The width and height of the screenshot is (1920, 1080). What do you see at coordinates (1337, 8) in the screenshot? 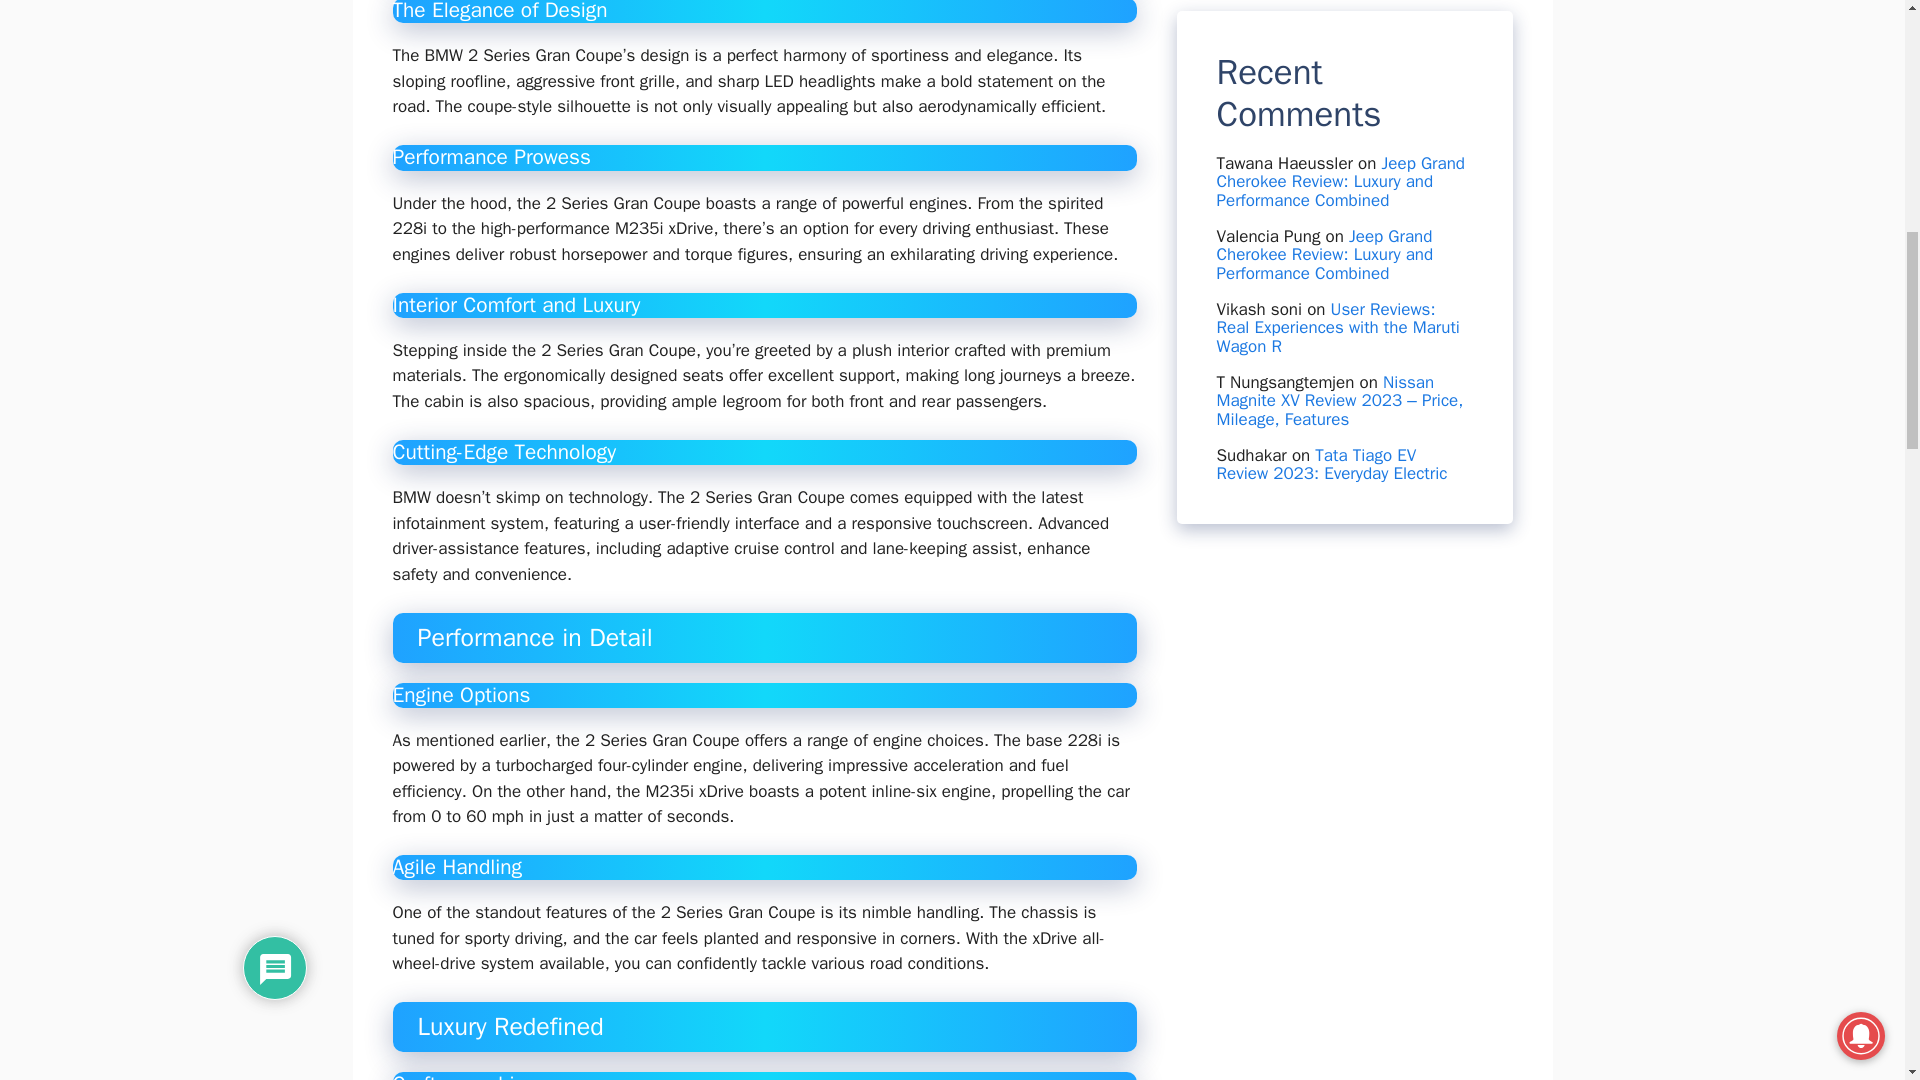
I see `User Reviews: Real Experiences with the Maruti Wagon R` at bounding box center [1337, 8].